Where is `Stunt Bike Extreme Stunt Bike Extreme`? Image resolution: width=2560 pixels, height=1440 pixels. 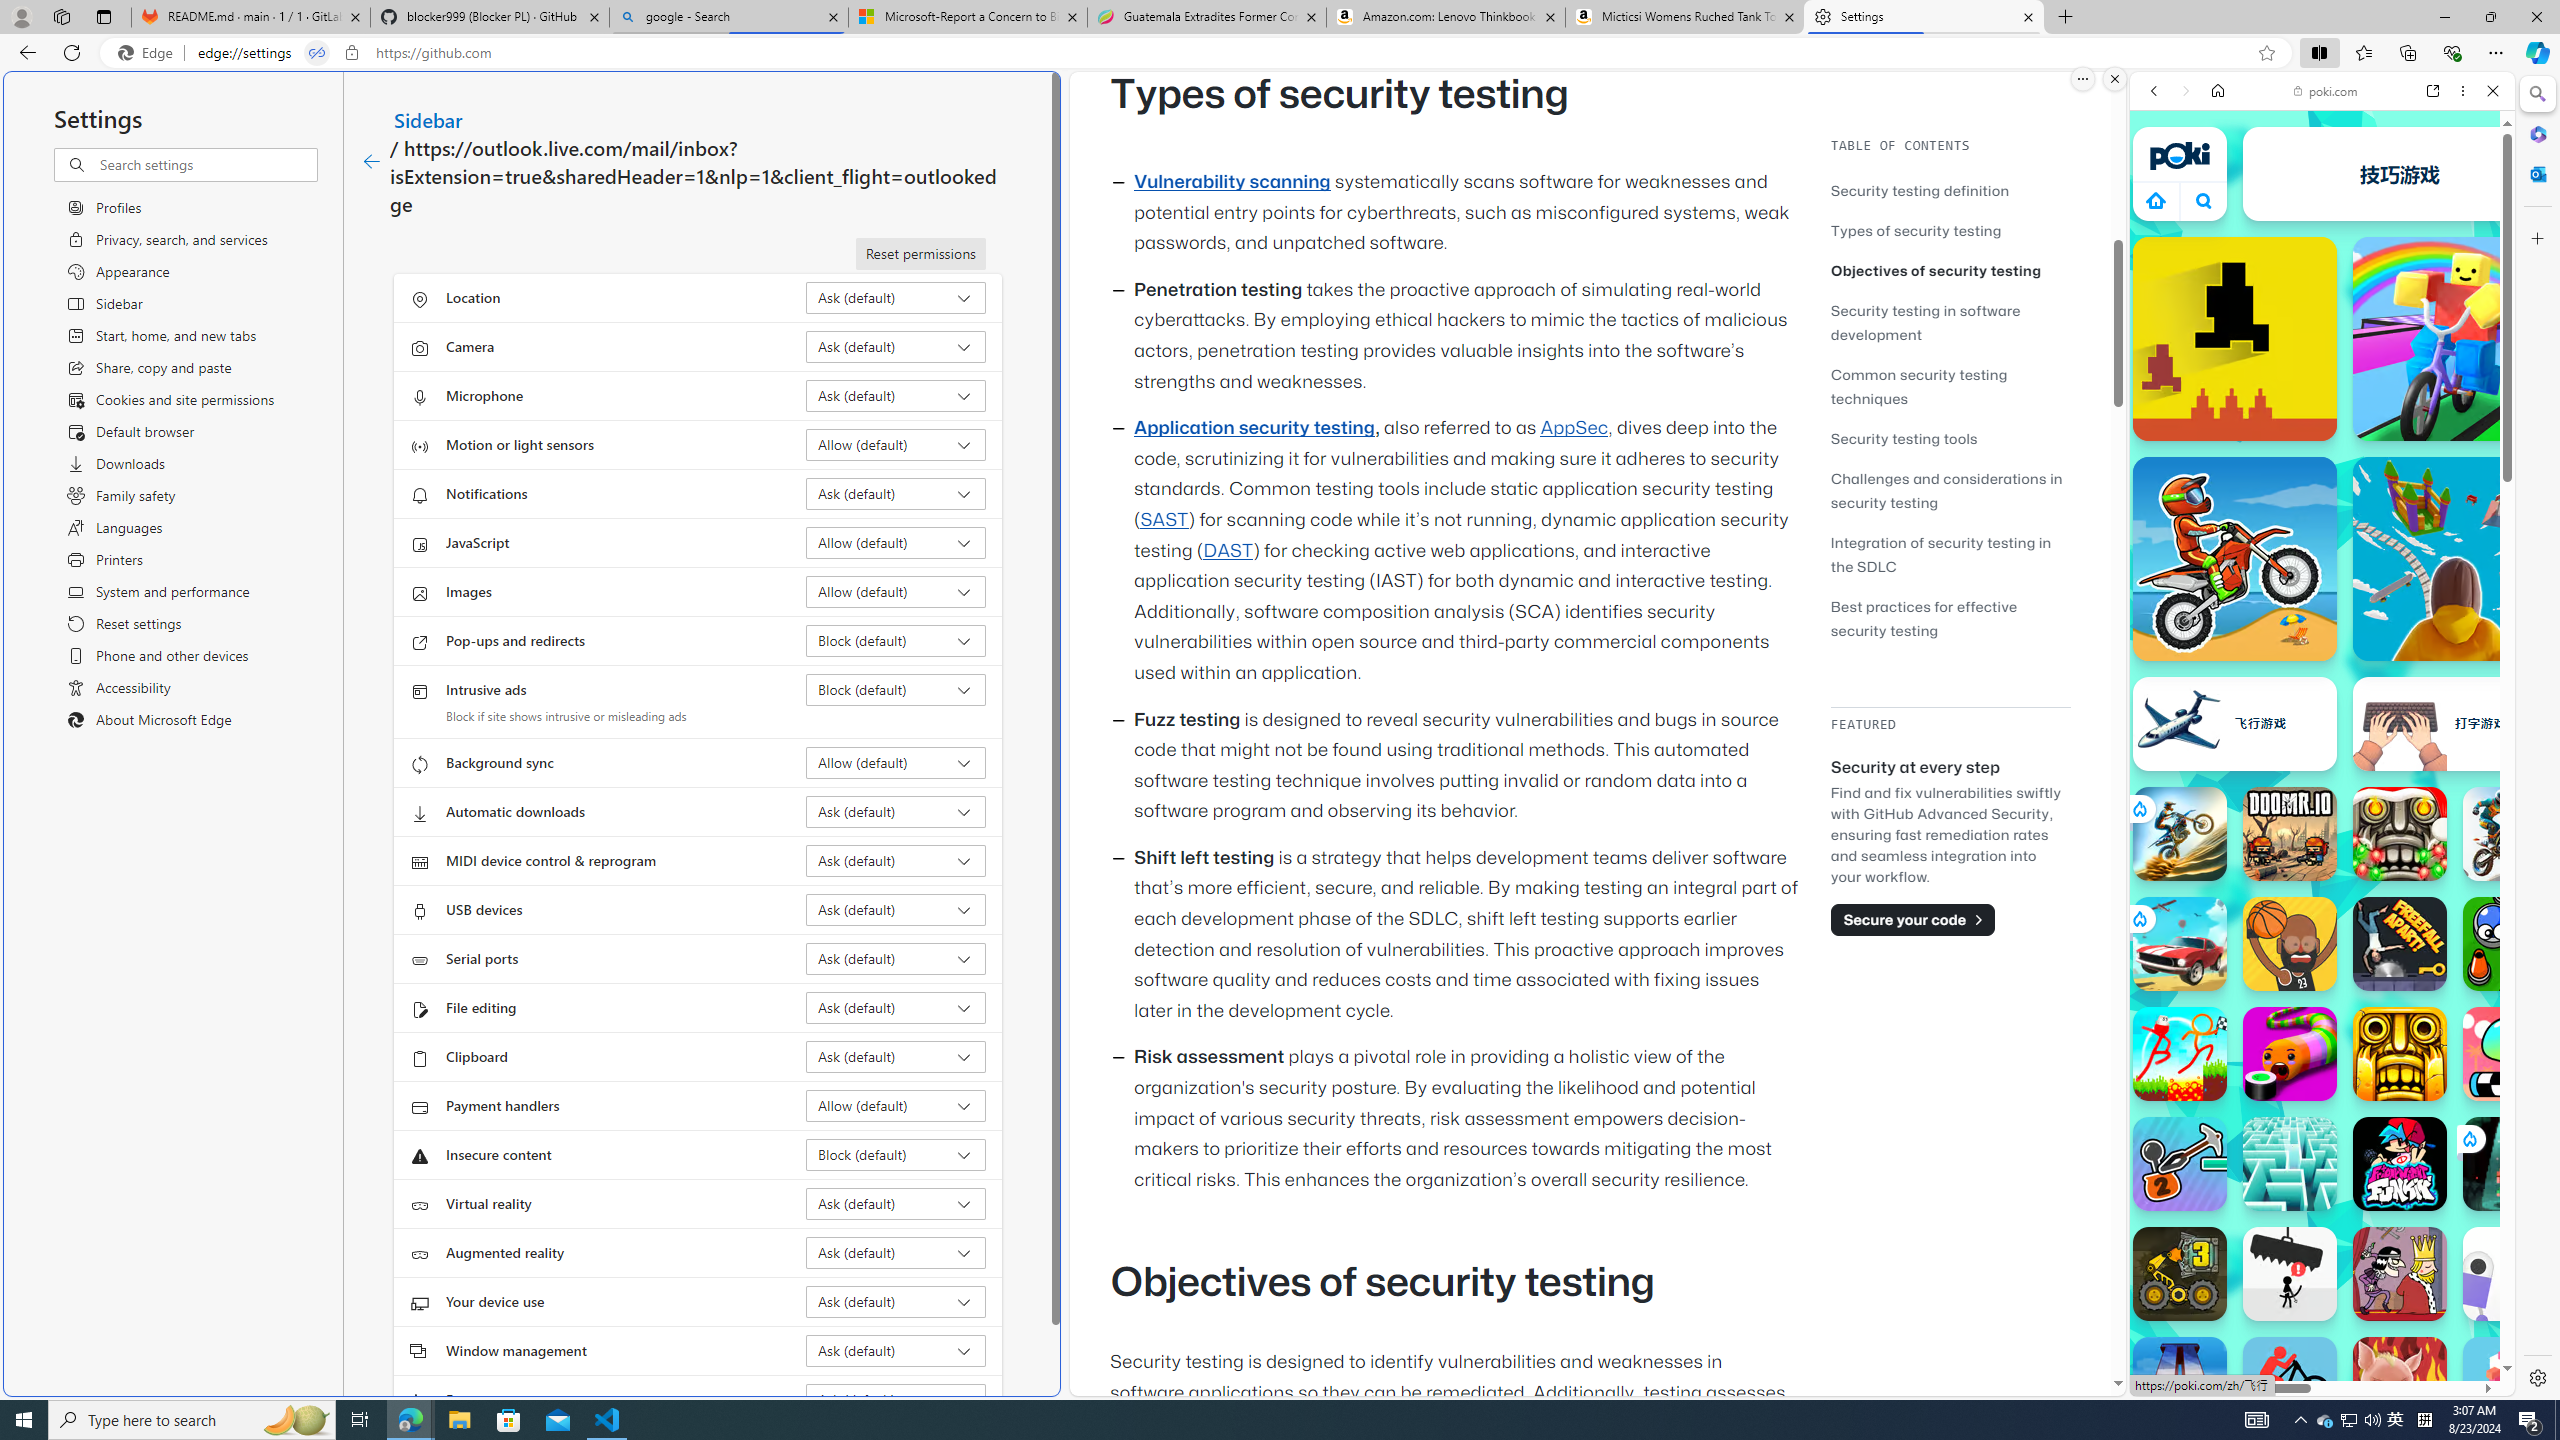 Stunt Bike Extreme Stunt Bike Extreme is located at coordinates (2180, 834).